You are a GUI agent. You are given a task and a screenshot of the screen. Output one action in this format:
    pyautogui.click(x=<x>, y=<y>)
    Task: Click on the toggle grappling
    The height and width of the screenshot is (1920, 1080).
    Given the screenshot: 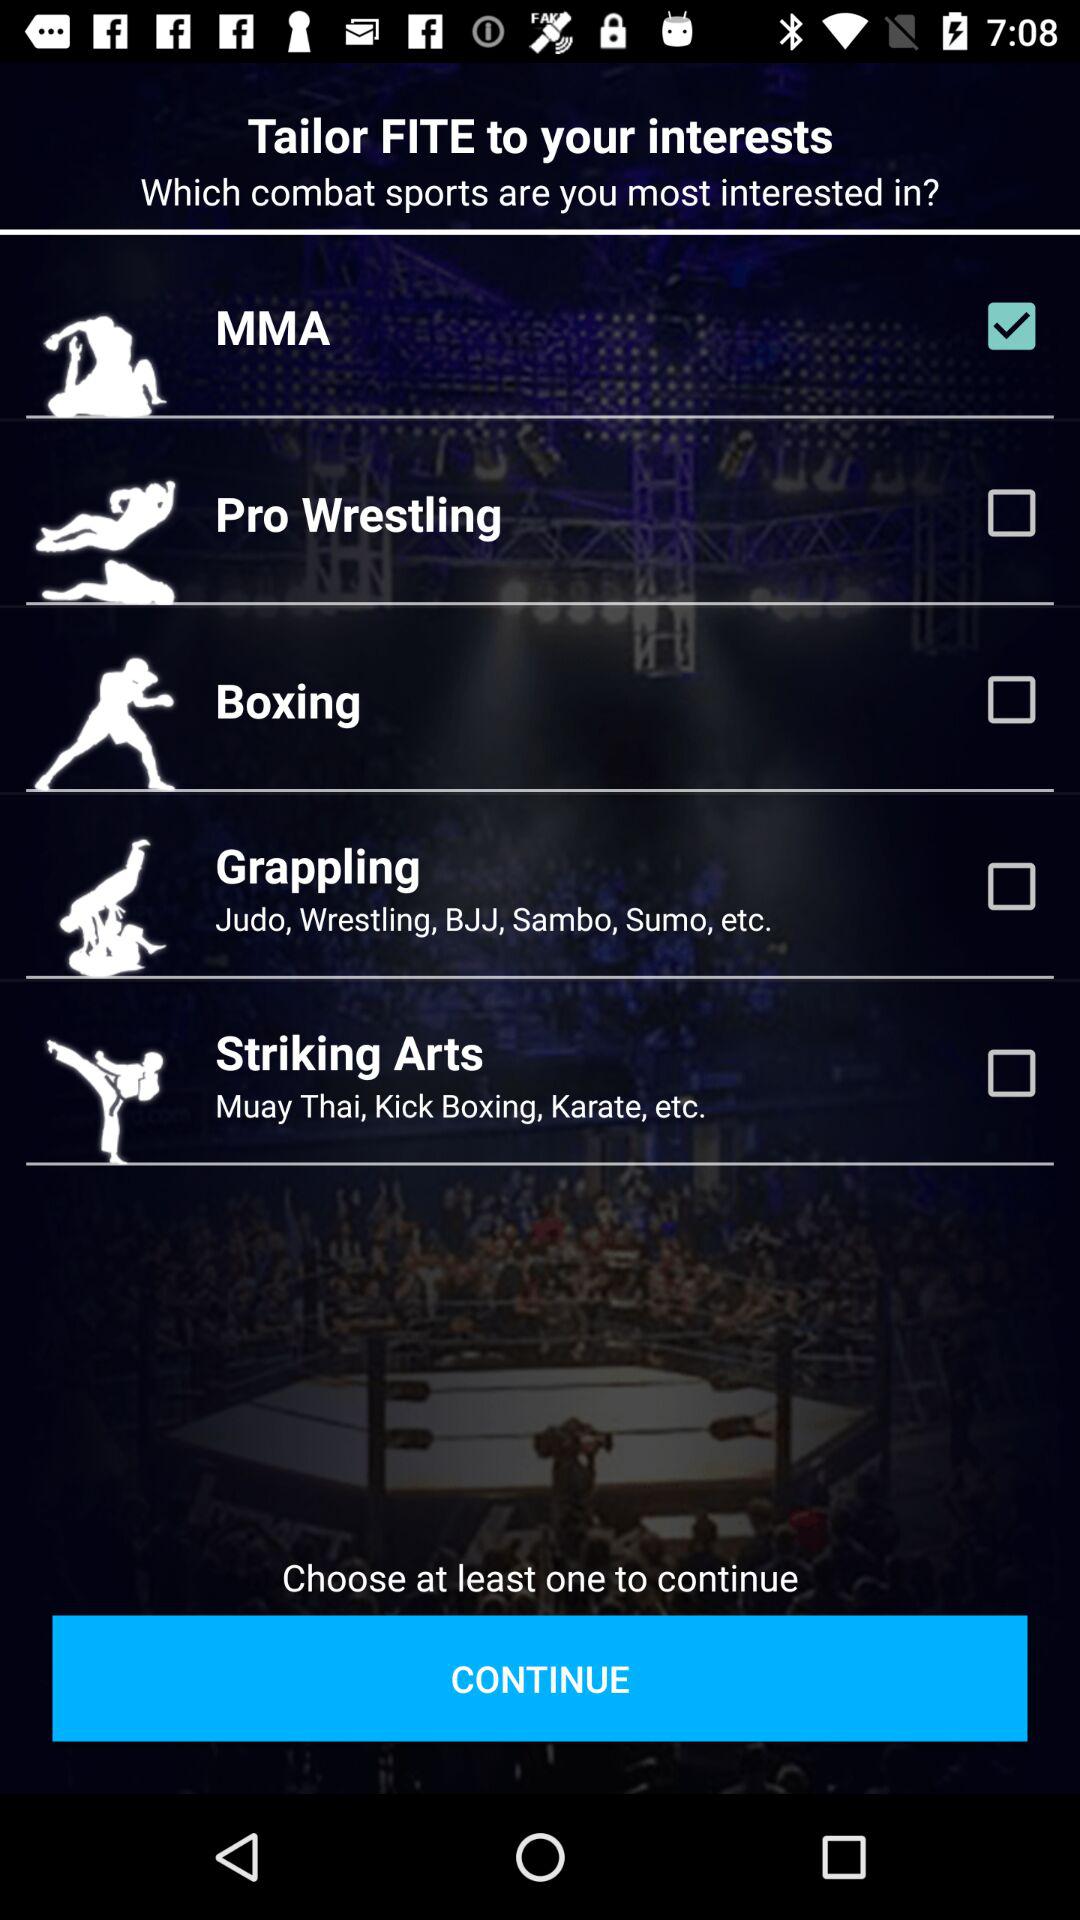 What is the action you would take?
    pyautogui.click(x=1011, y=886)
    